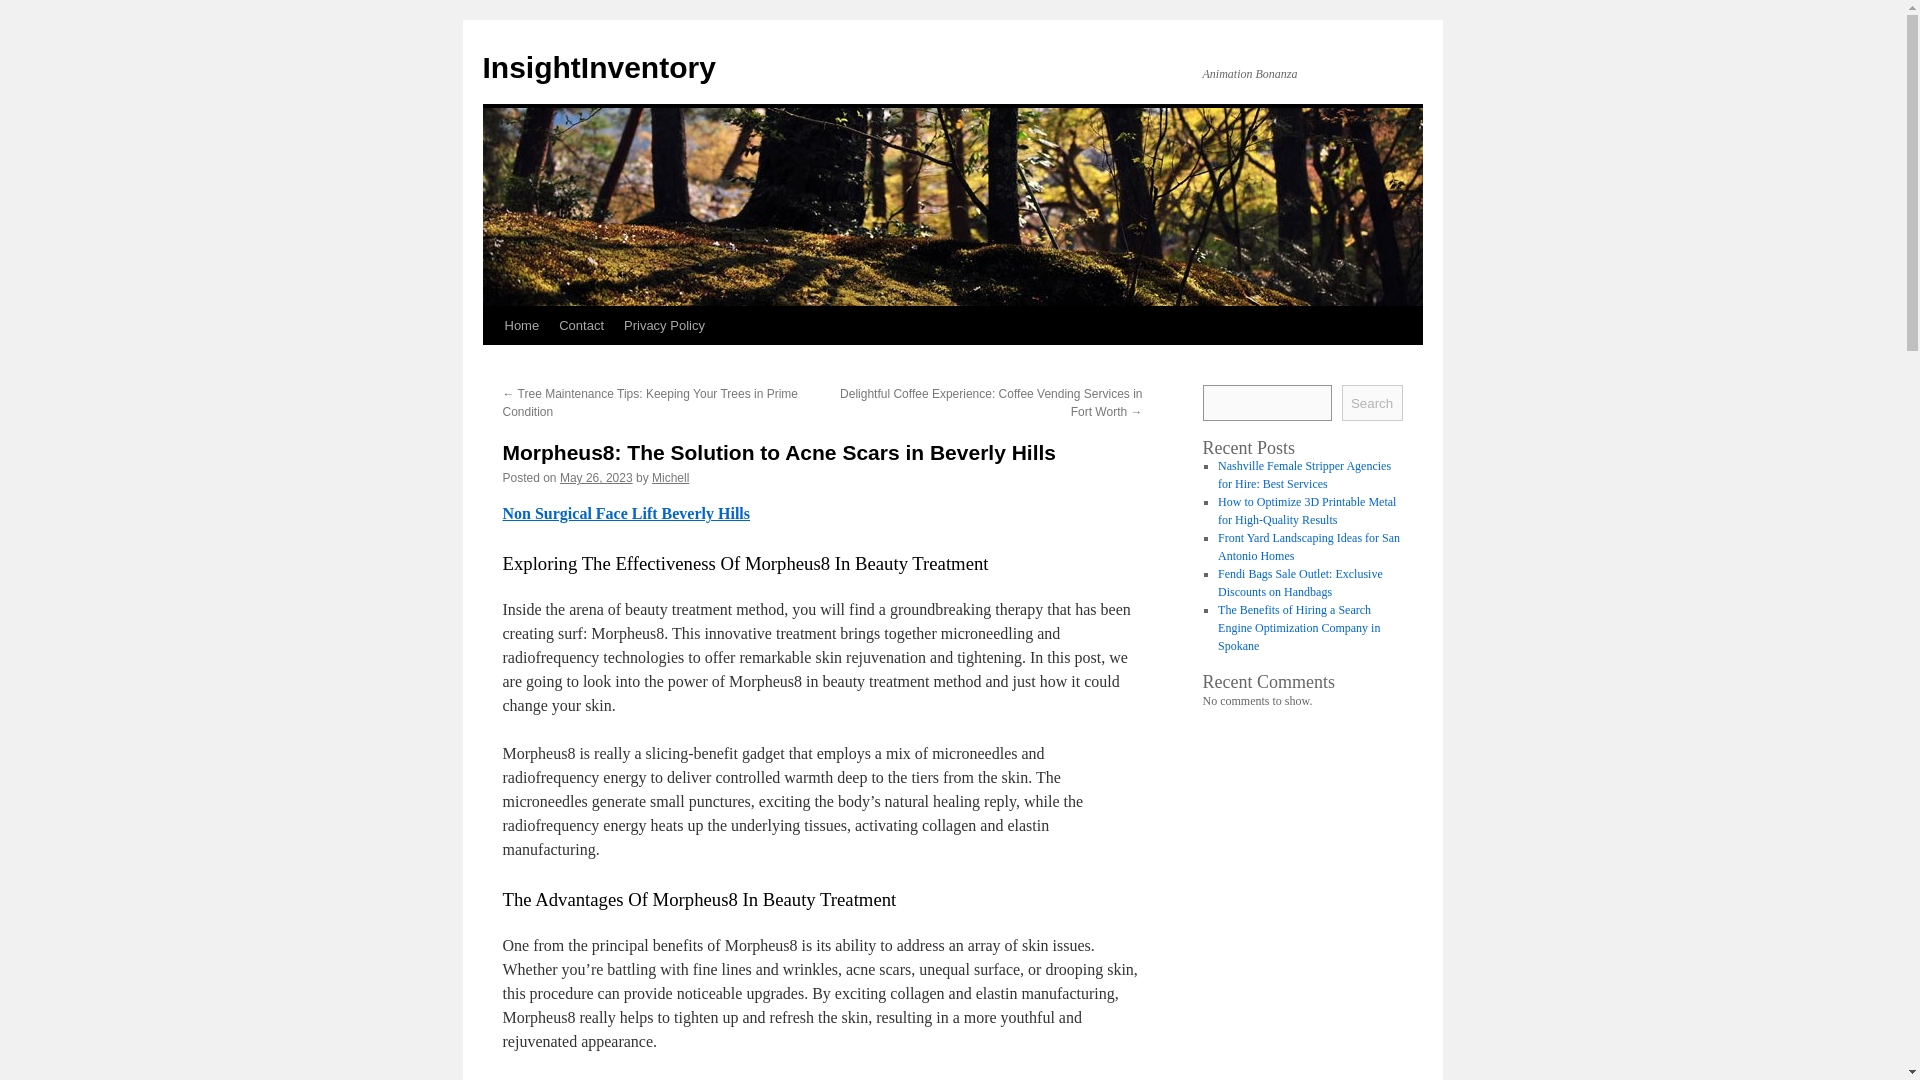 This screenshot has height=1080, width=1920. What do you see at coordinates (1306, 510) in the screenshot?
I see `How to Optimize 3D Printable Metal for High-Quality Results` at bounding box center [1306, 510].